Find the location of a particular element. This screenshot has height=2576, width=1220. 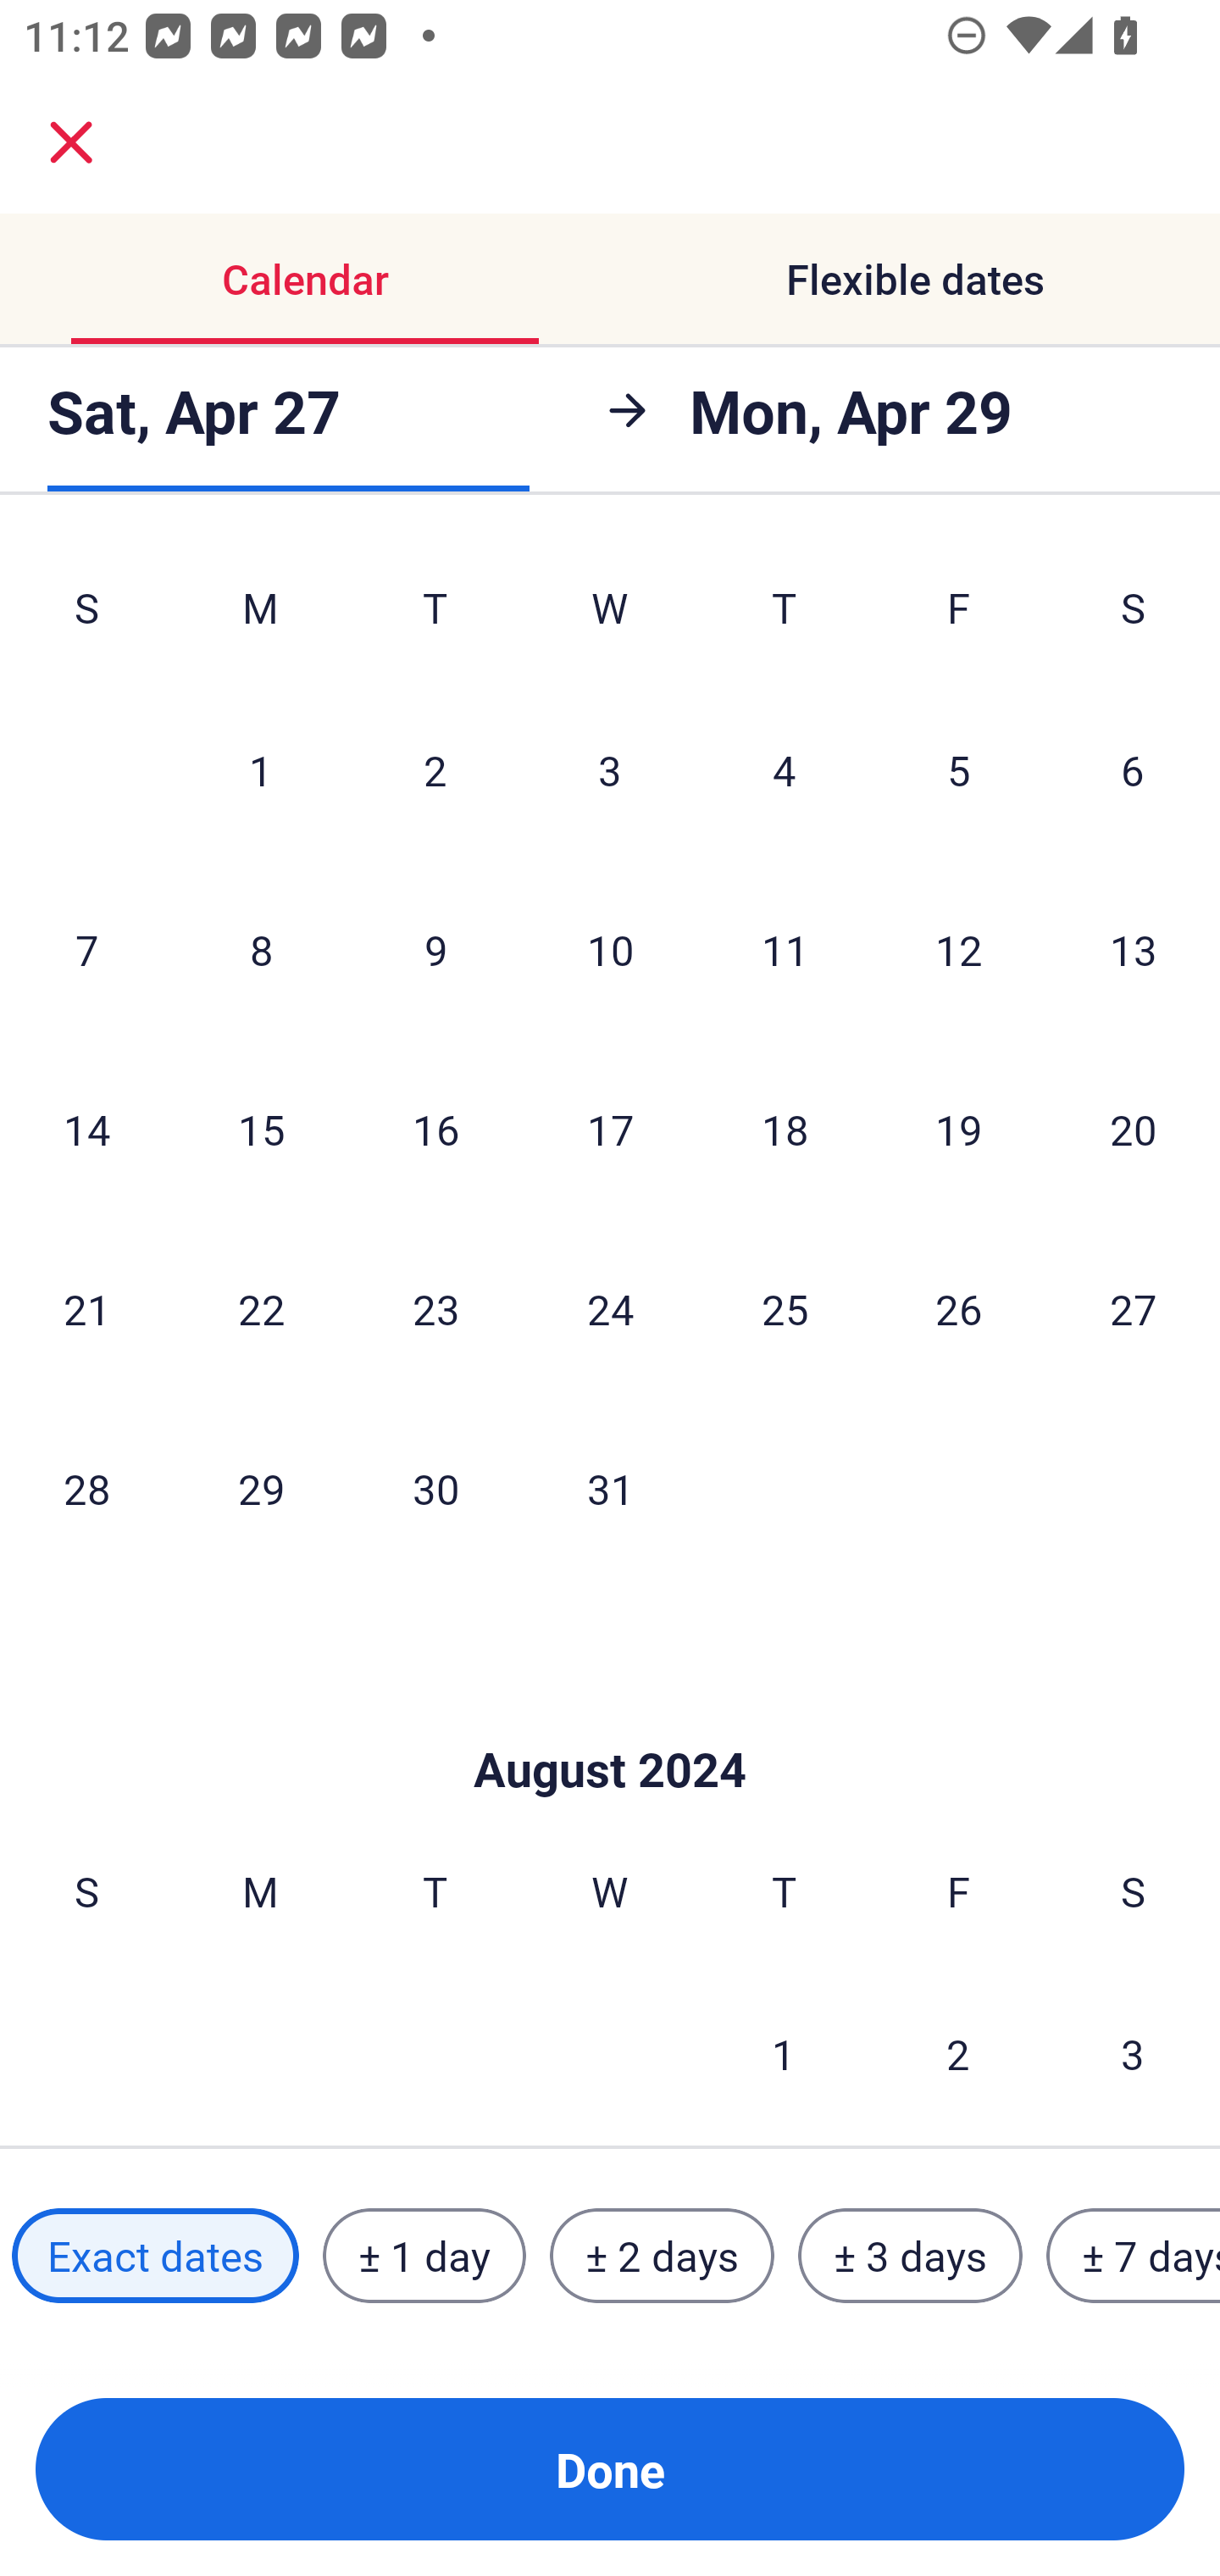

± 2 days is located at coordinates (663, 2255).